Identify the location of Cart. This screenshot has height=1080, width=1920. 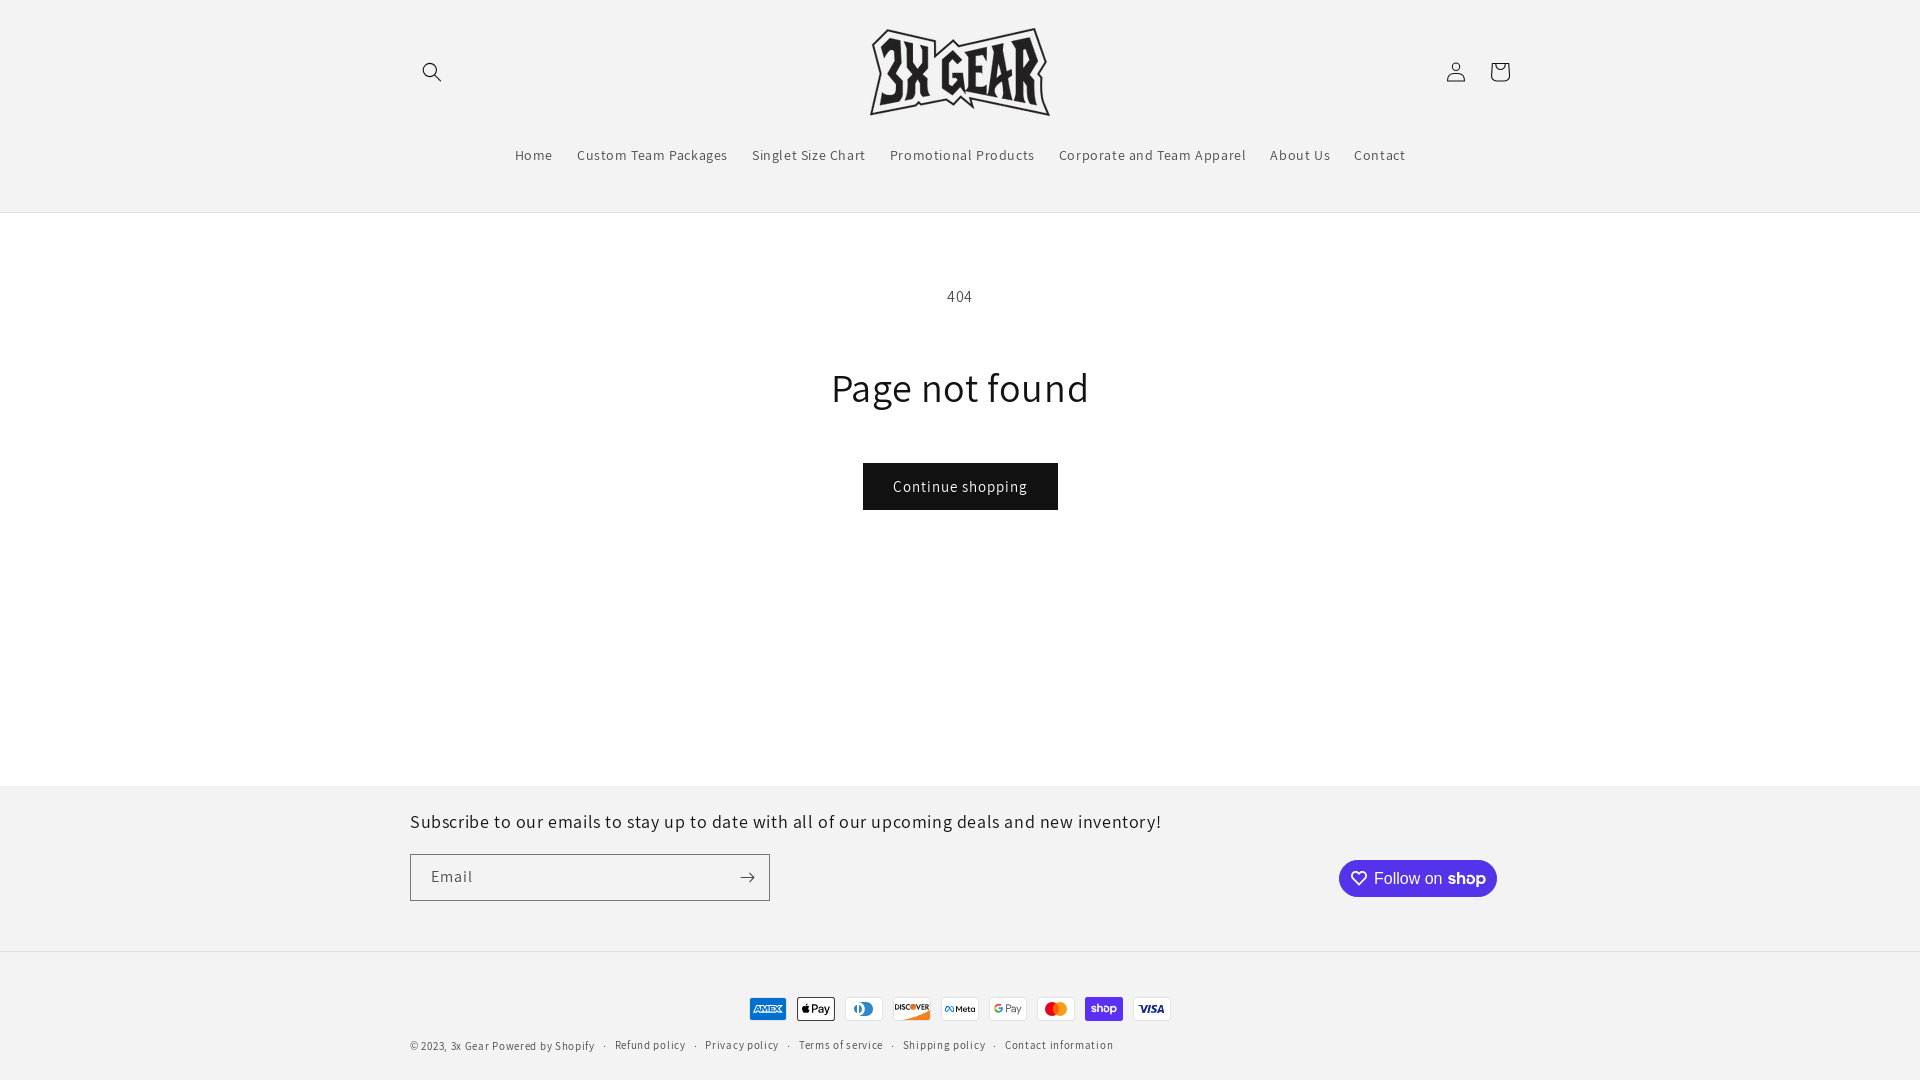
(1500, 72).